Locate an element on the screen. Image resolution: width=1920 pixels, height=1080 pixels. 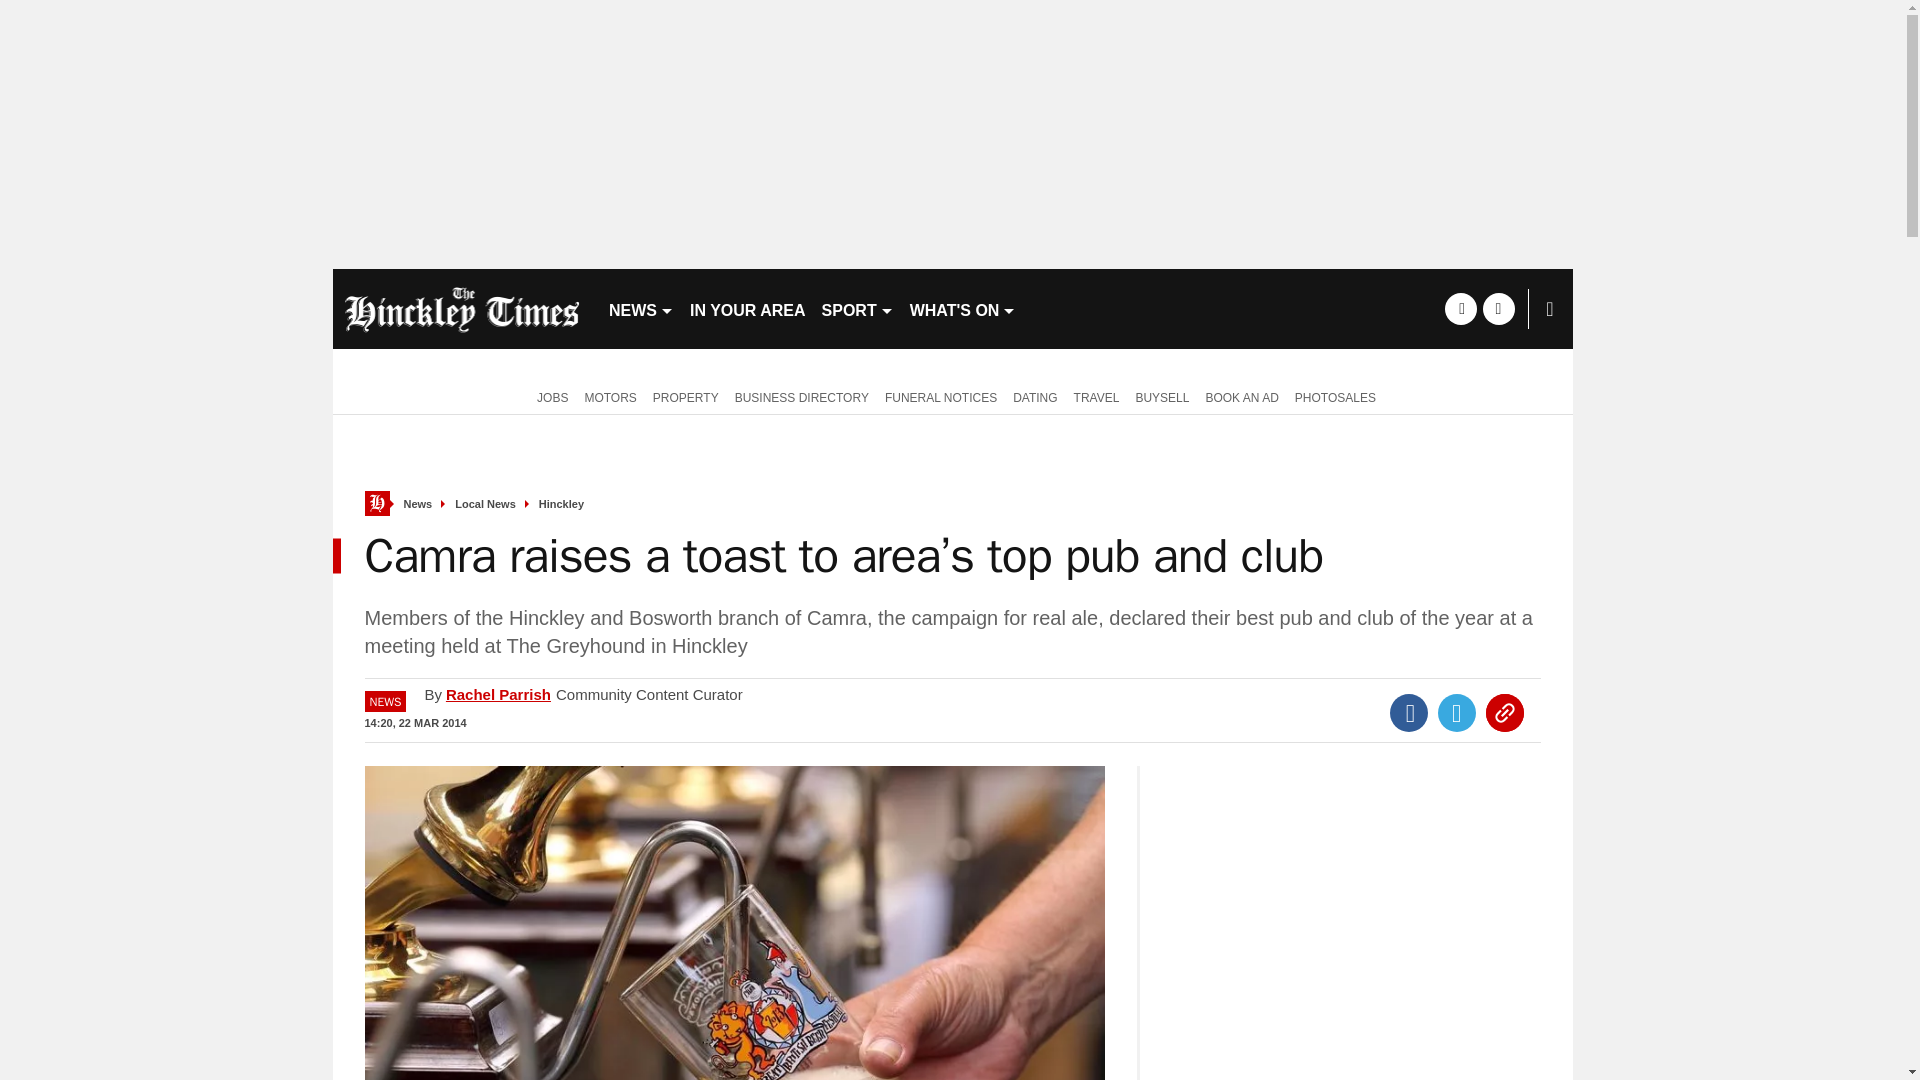
BOOK AN AD is located at coordinates (1241, 396).